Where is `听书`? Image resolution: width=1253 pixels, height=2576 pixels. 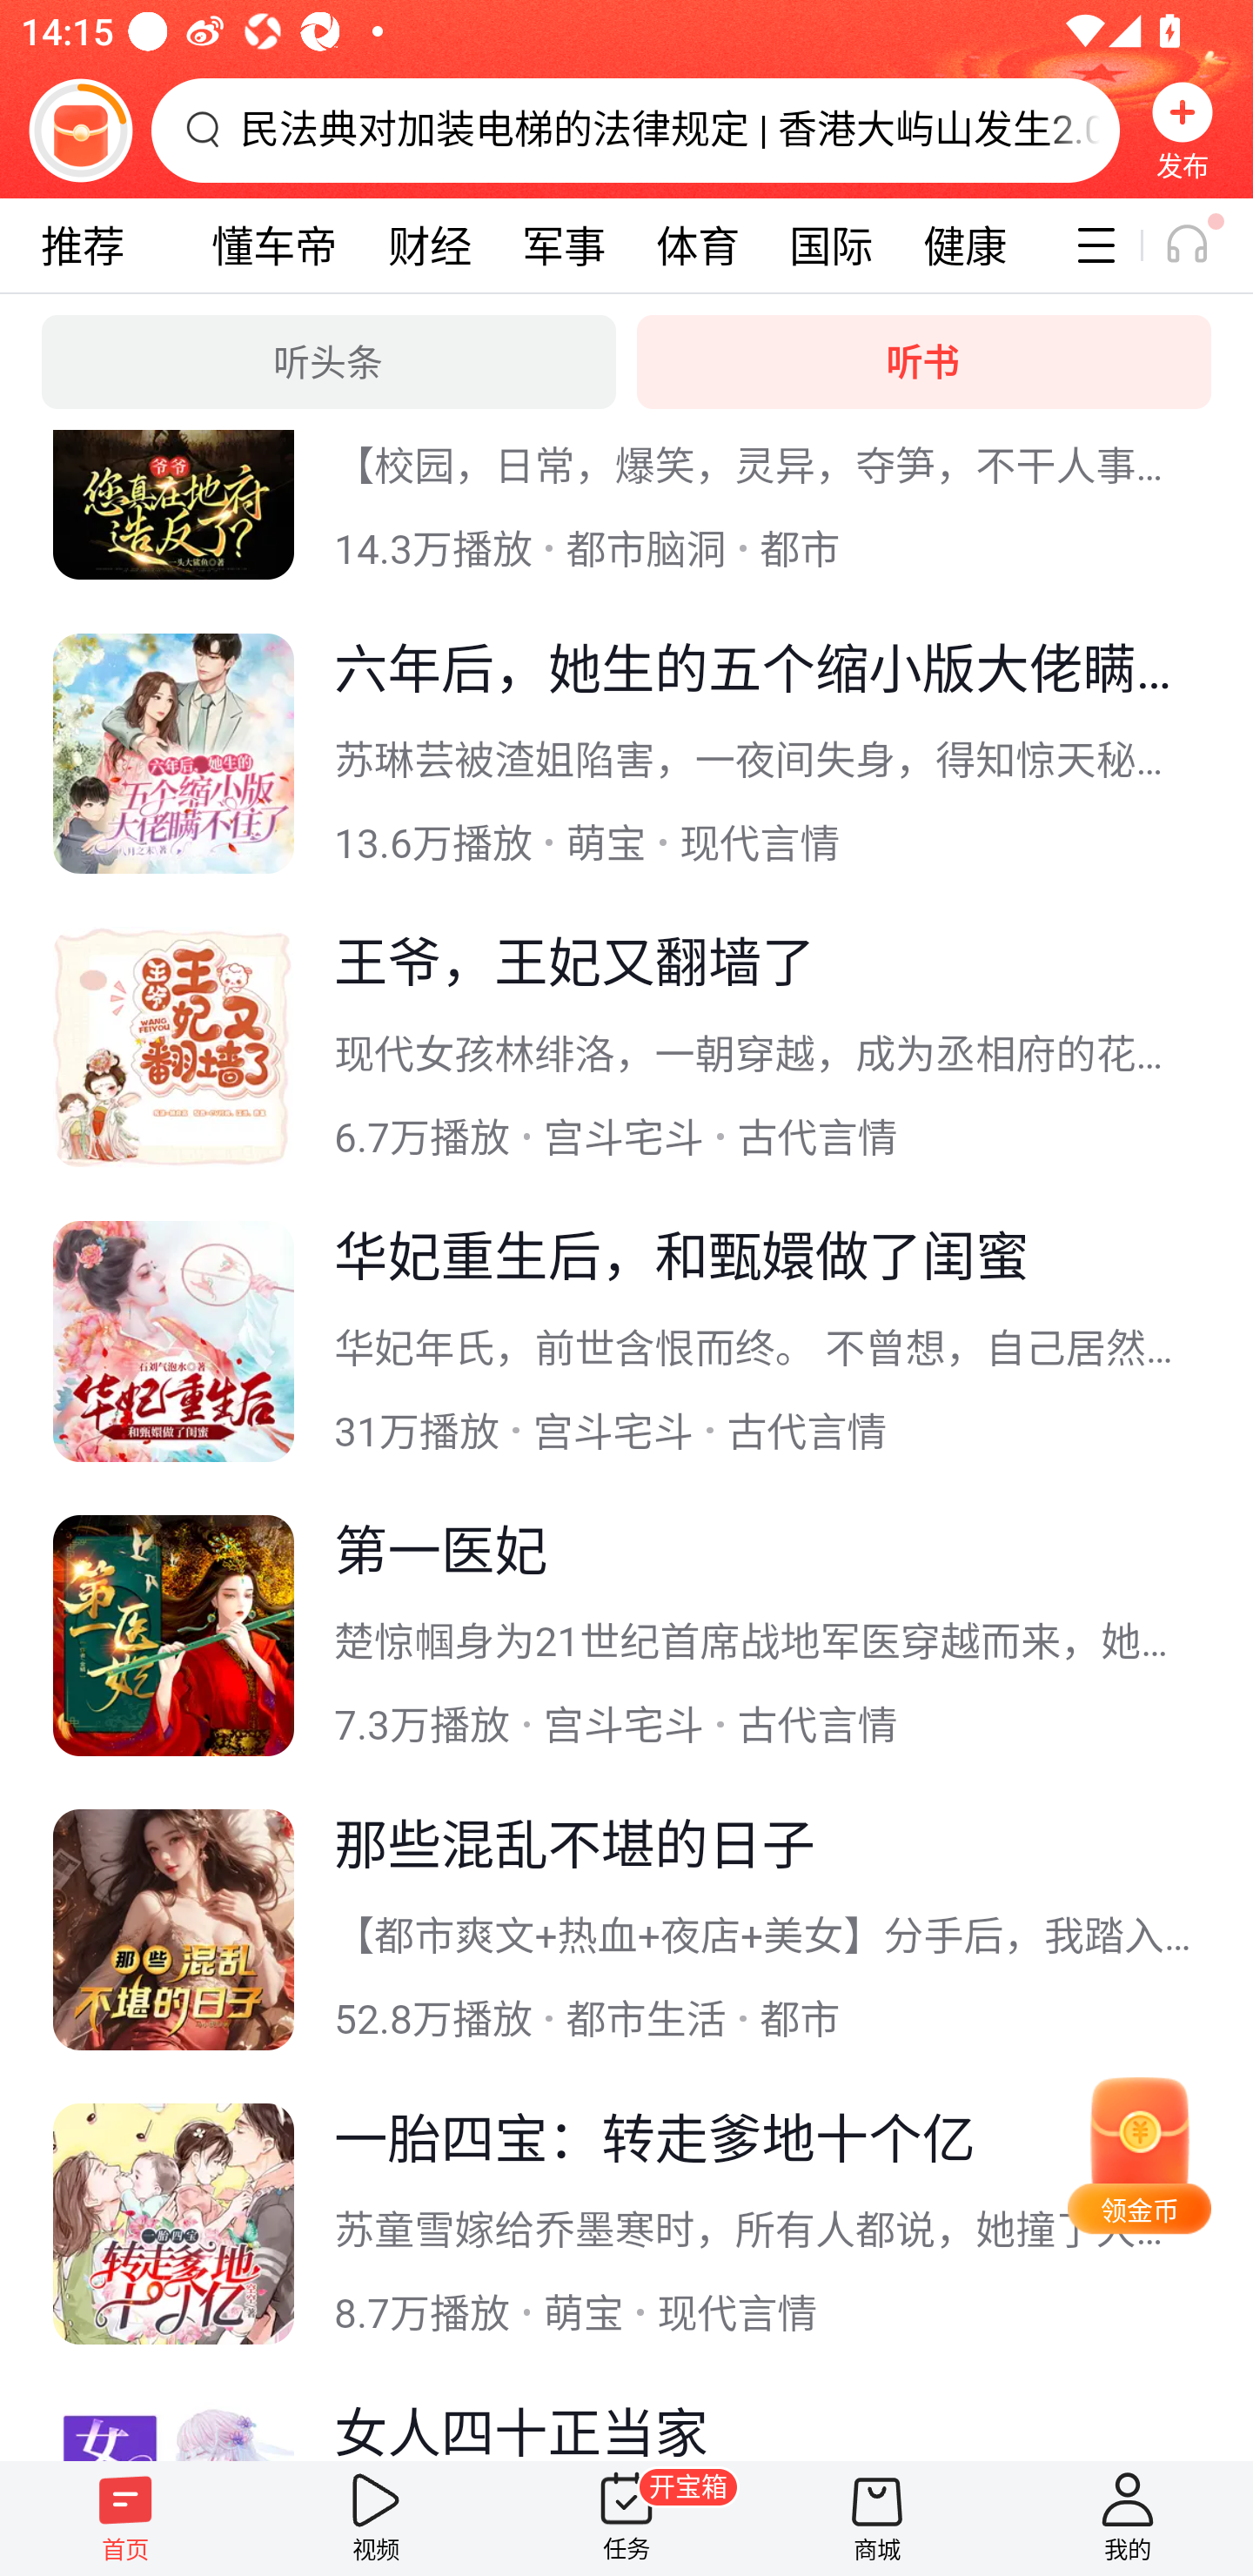
听书 is located at coordinates (924, 362).